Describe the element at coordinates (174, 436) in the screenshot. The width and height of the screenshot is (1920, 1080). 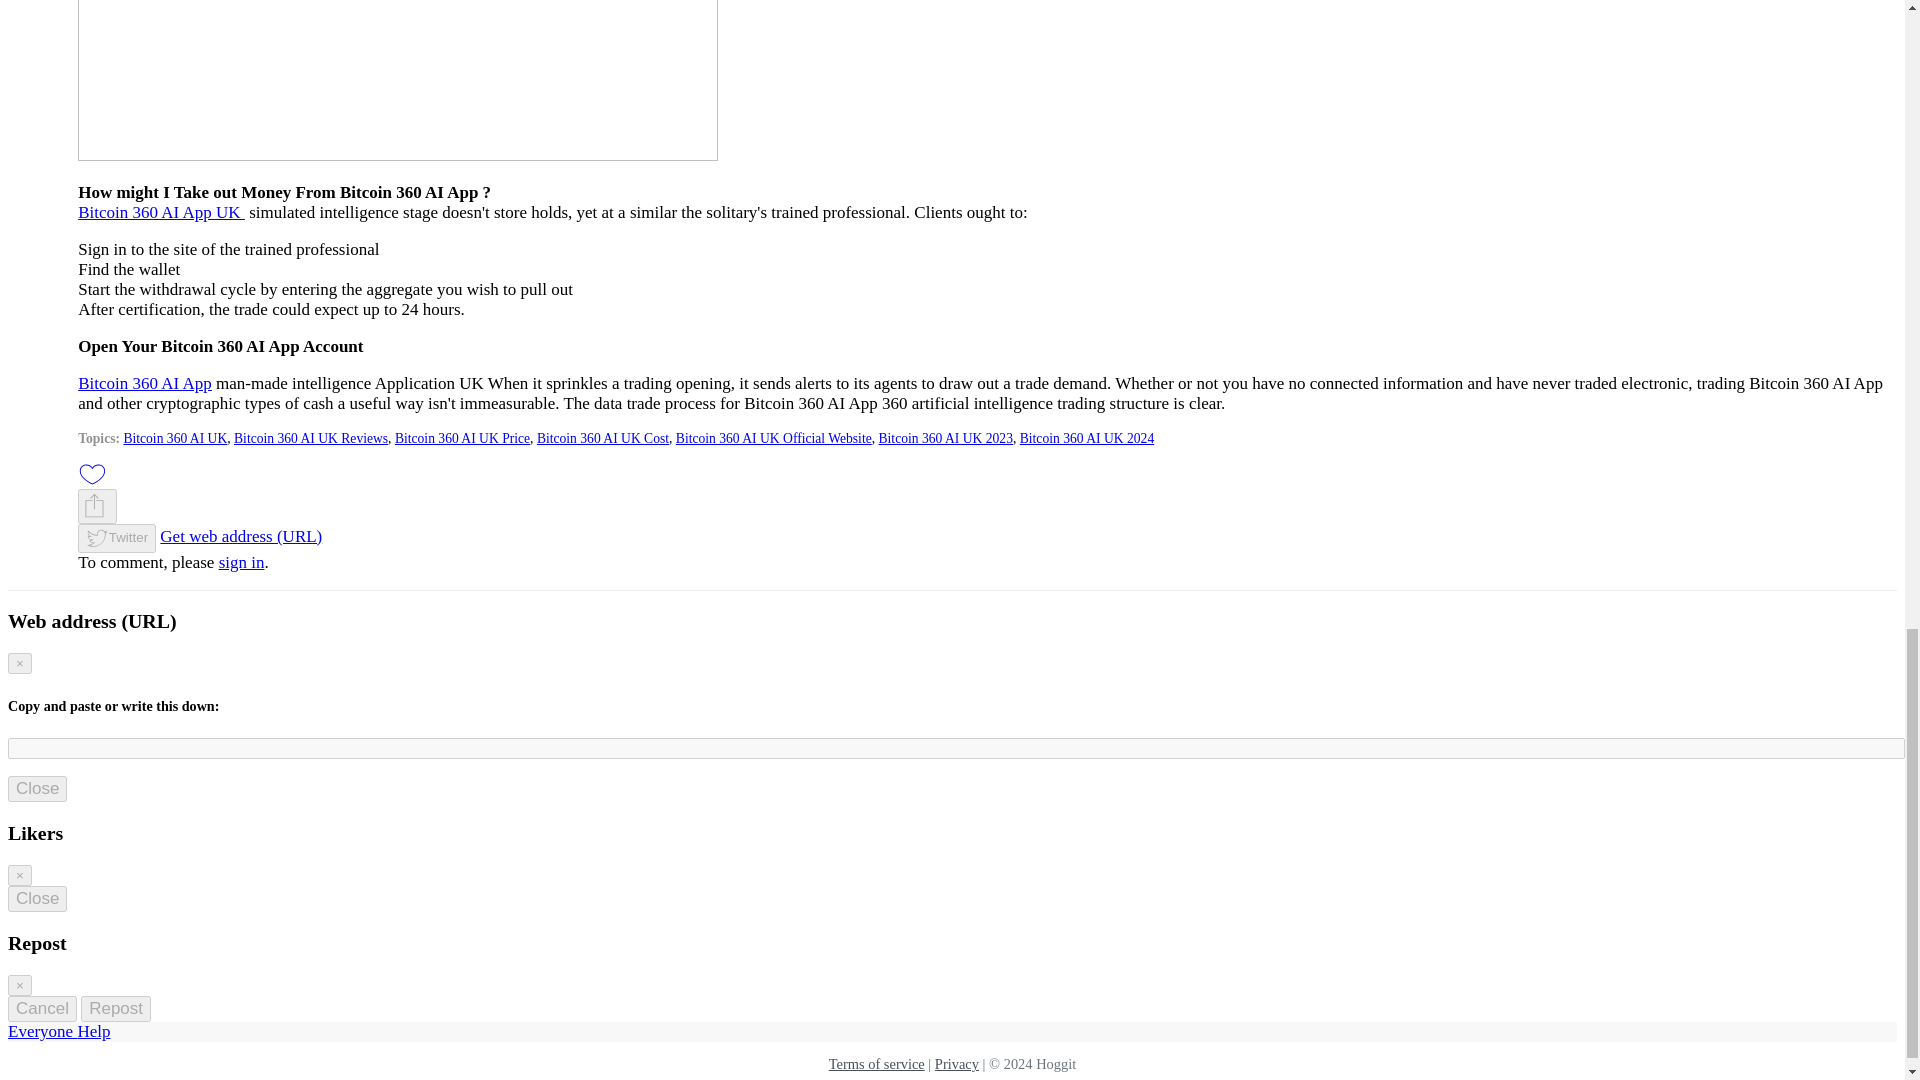
I see `Bitcoin 360 AI UK` at that location.